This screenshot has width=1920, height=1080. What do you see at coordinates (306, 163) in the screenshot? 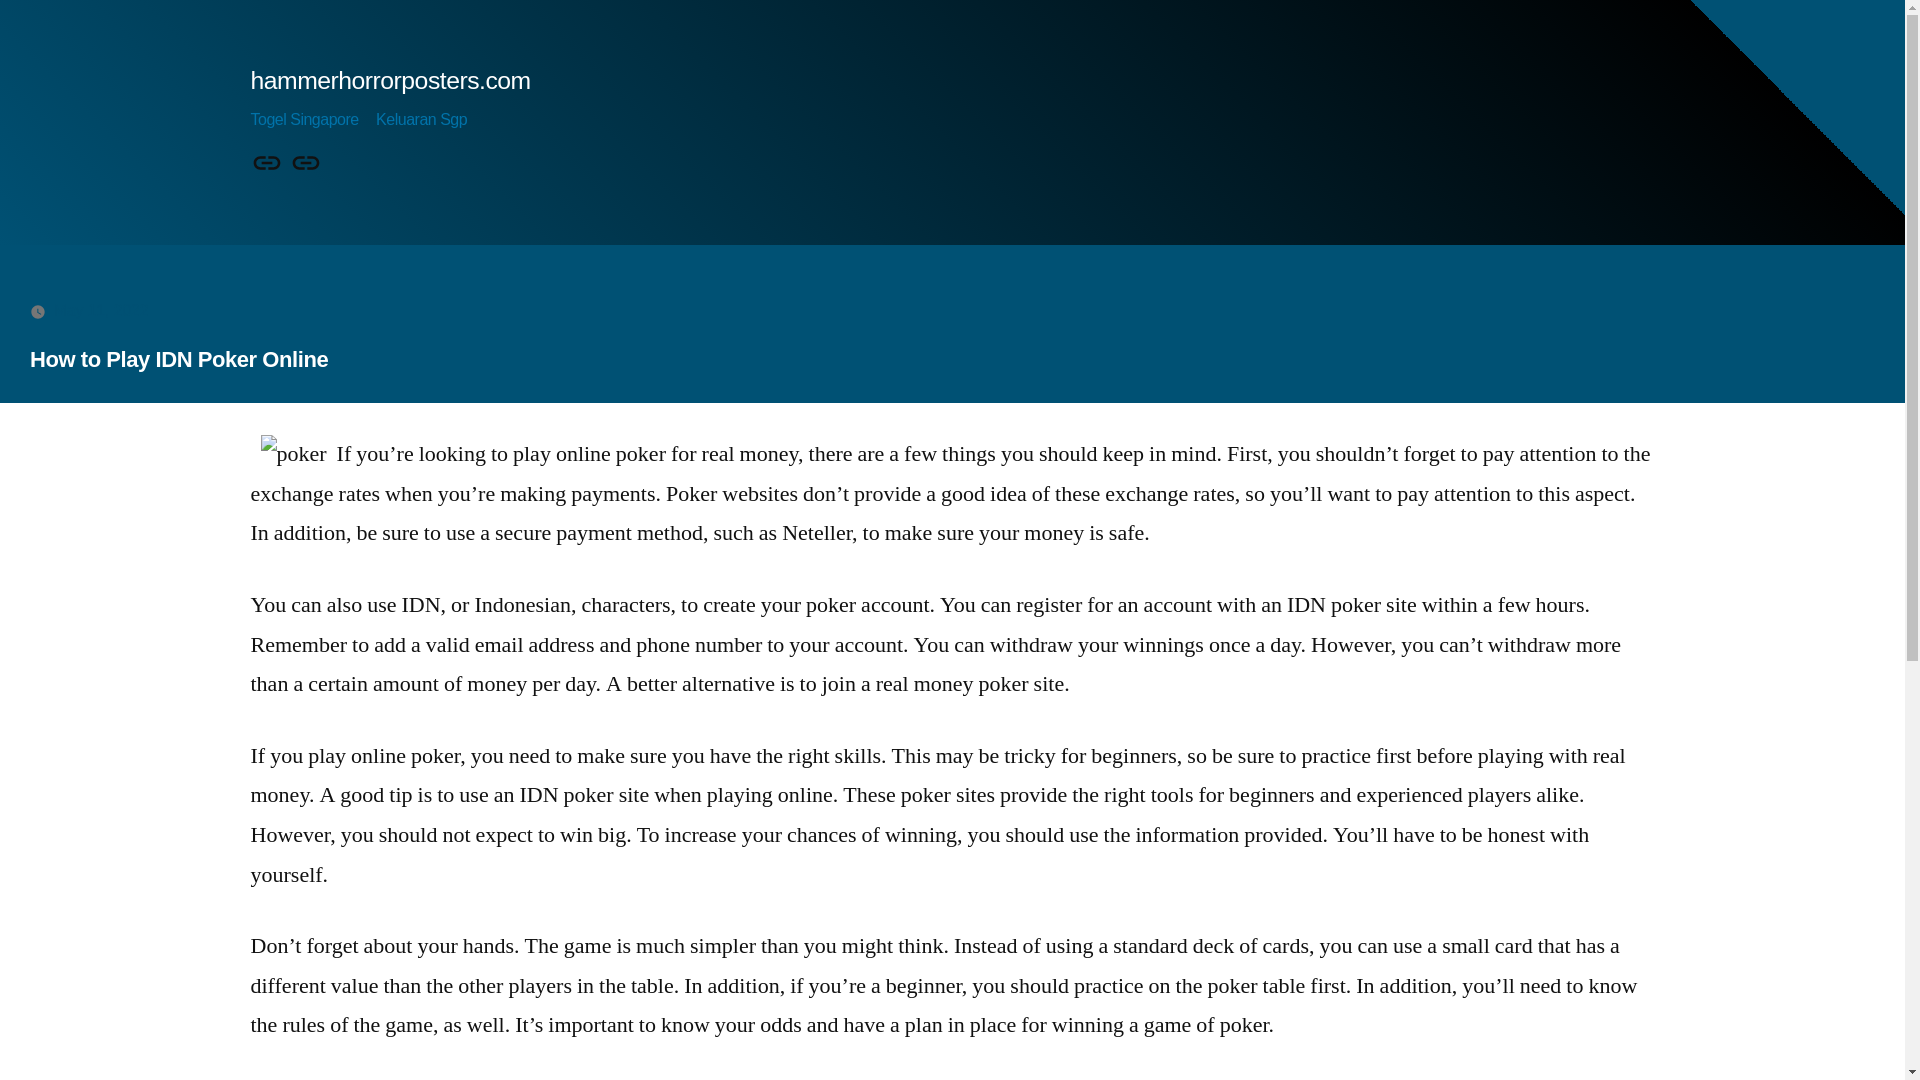
I see `Keluaran Sgp` at bounding box center [306, 163].